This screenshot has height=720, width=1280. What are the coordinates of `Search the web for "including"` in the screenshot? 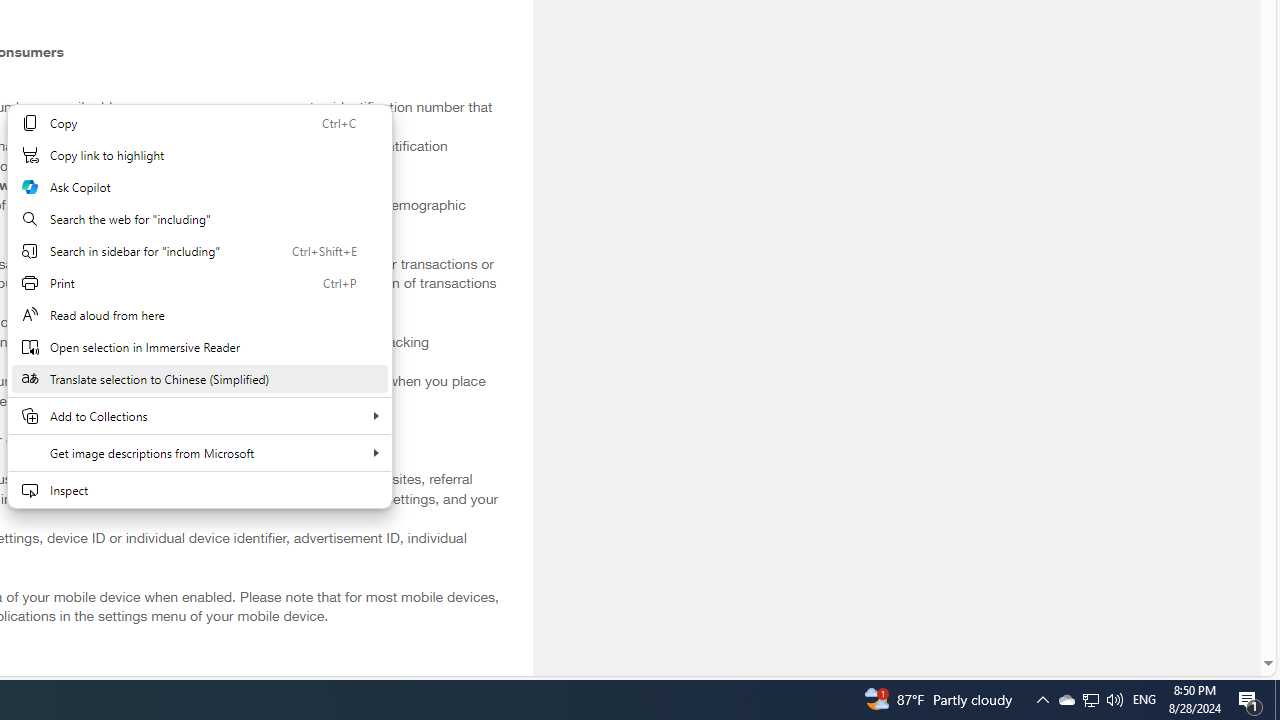 It's located at (199, 218).